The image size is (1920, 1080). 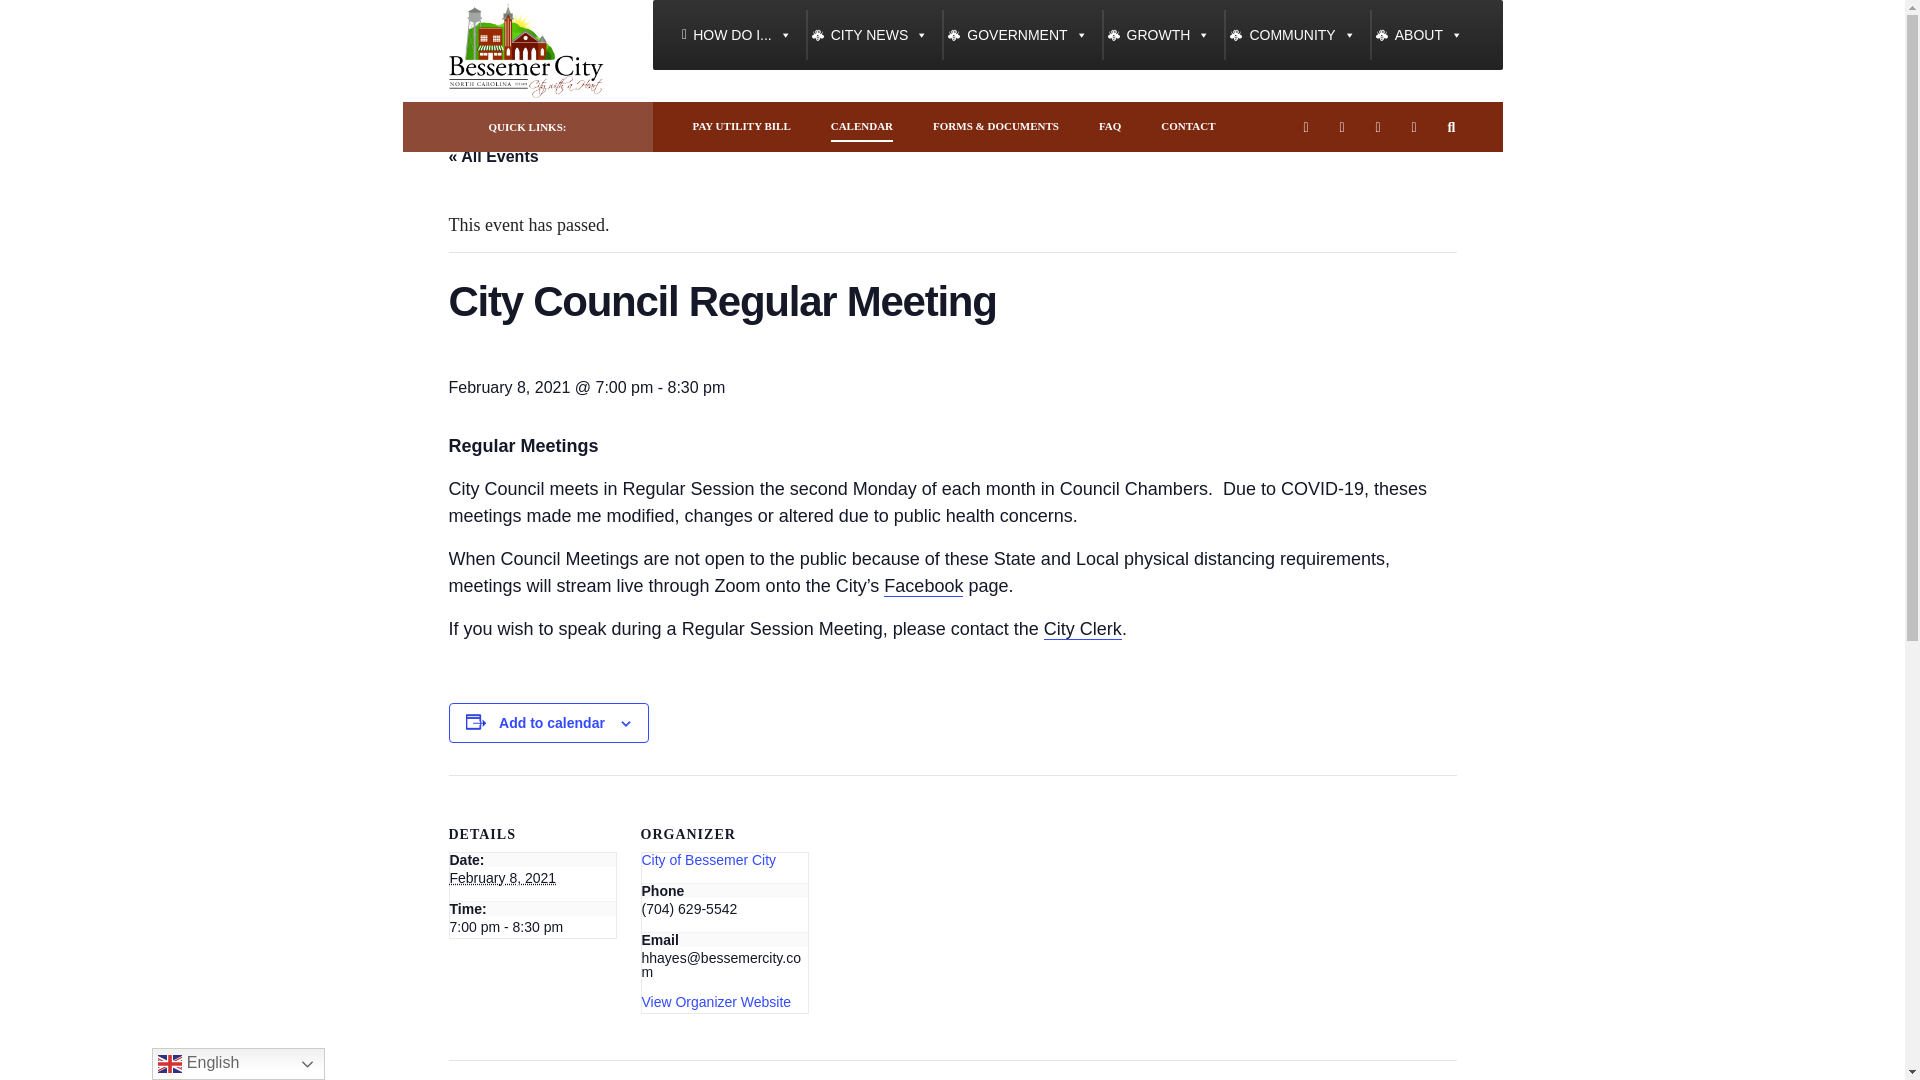 I want to click on HOW DO I..., so click(x=736, y=34).